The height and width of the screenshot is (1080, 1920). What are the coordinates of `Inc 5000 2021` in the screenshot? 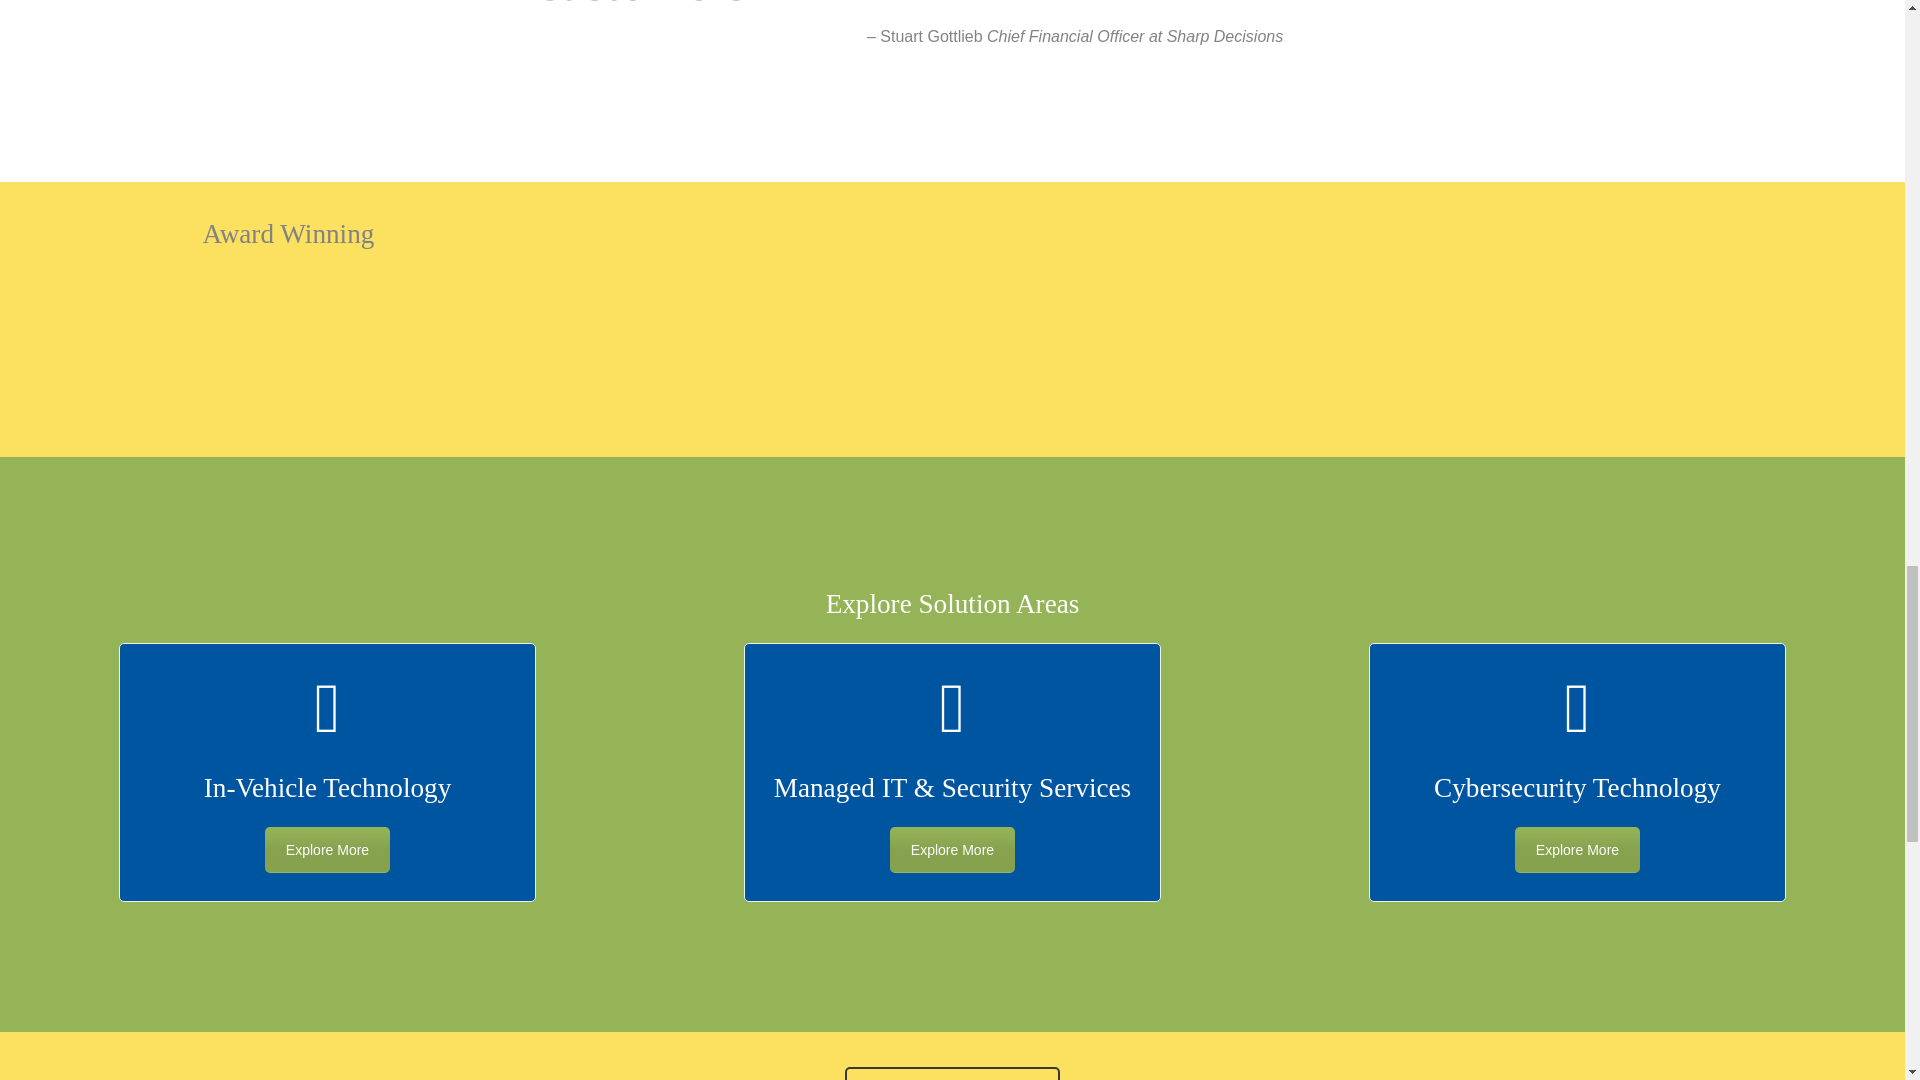 It's located at (460, 347).